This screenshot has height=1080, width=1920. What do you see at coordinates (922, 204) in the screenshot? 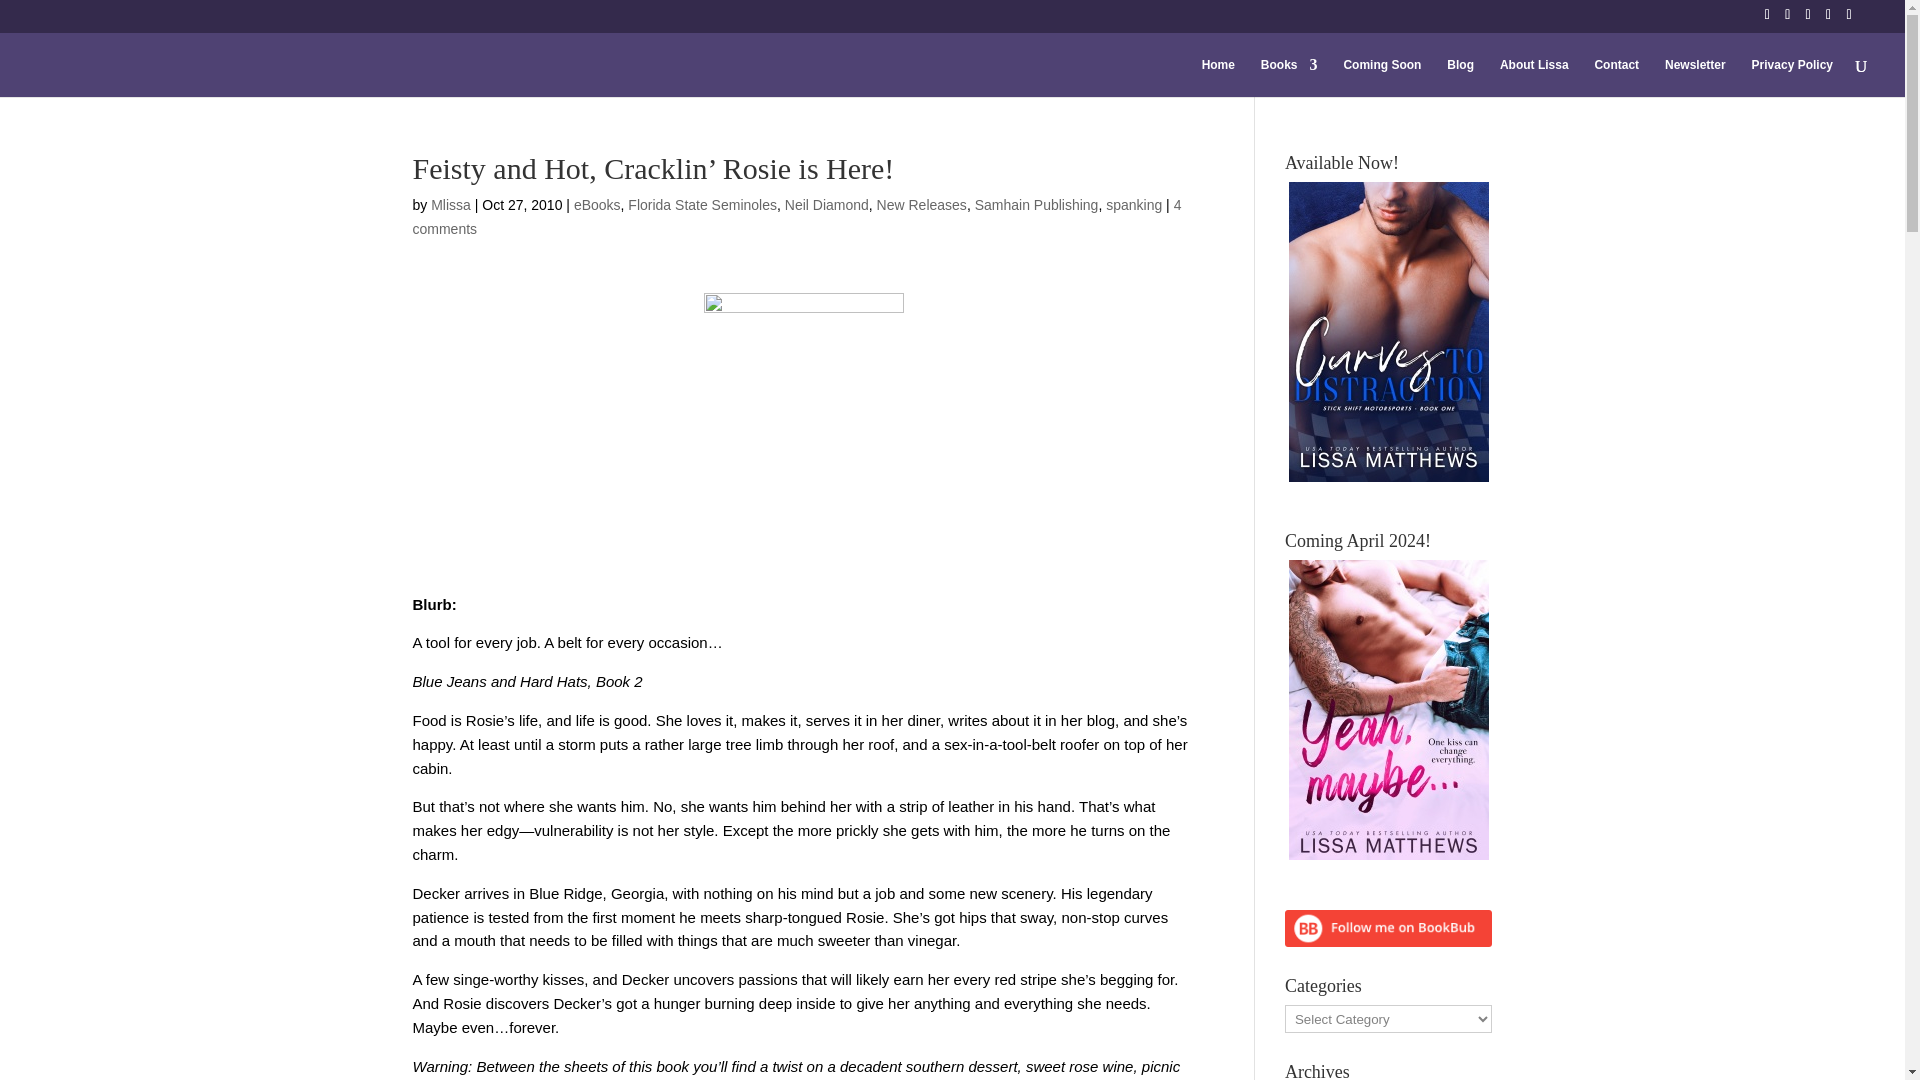
I see `New Releases` at bounding box center [922, 204].